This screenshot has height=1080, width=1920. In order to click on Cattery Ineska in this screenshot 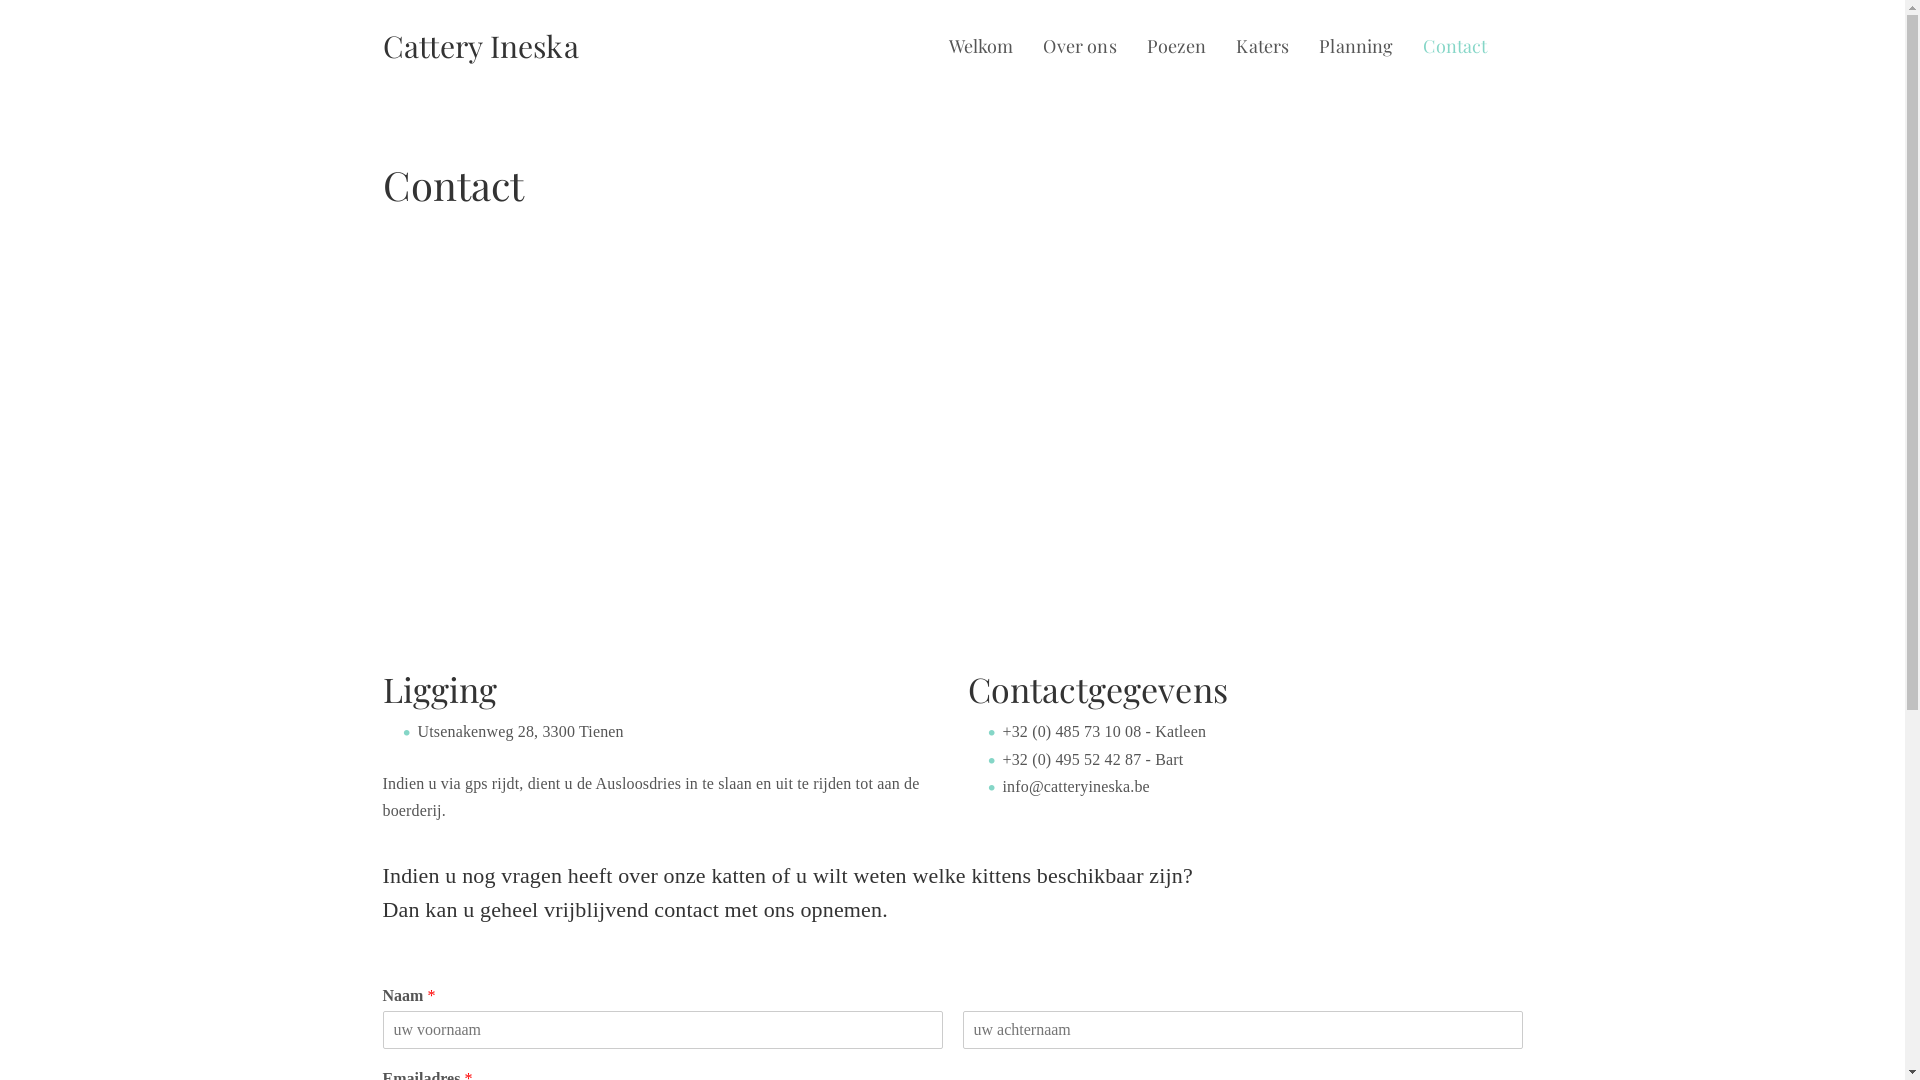, I will do `click(480, 46)`.